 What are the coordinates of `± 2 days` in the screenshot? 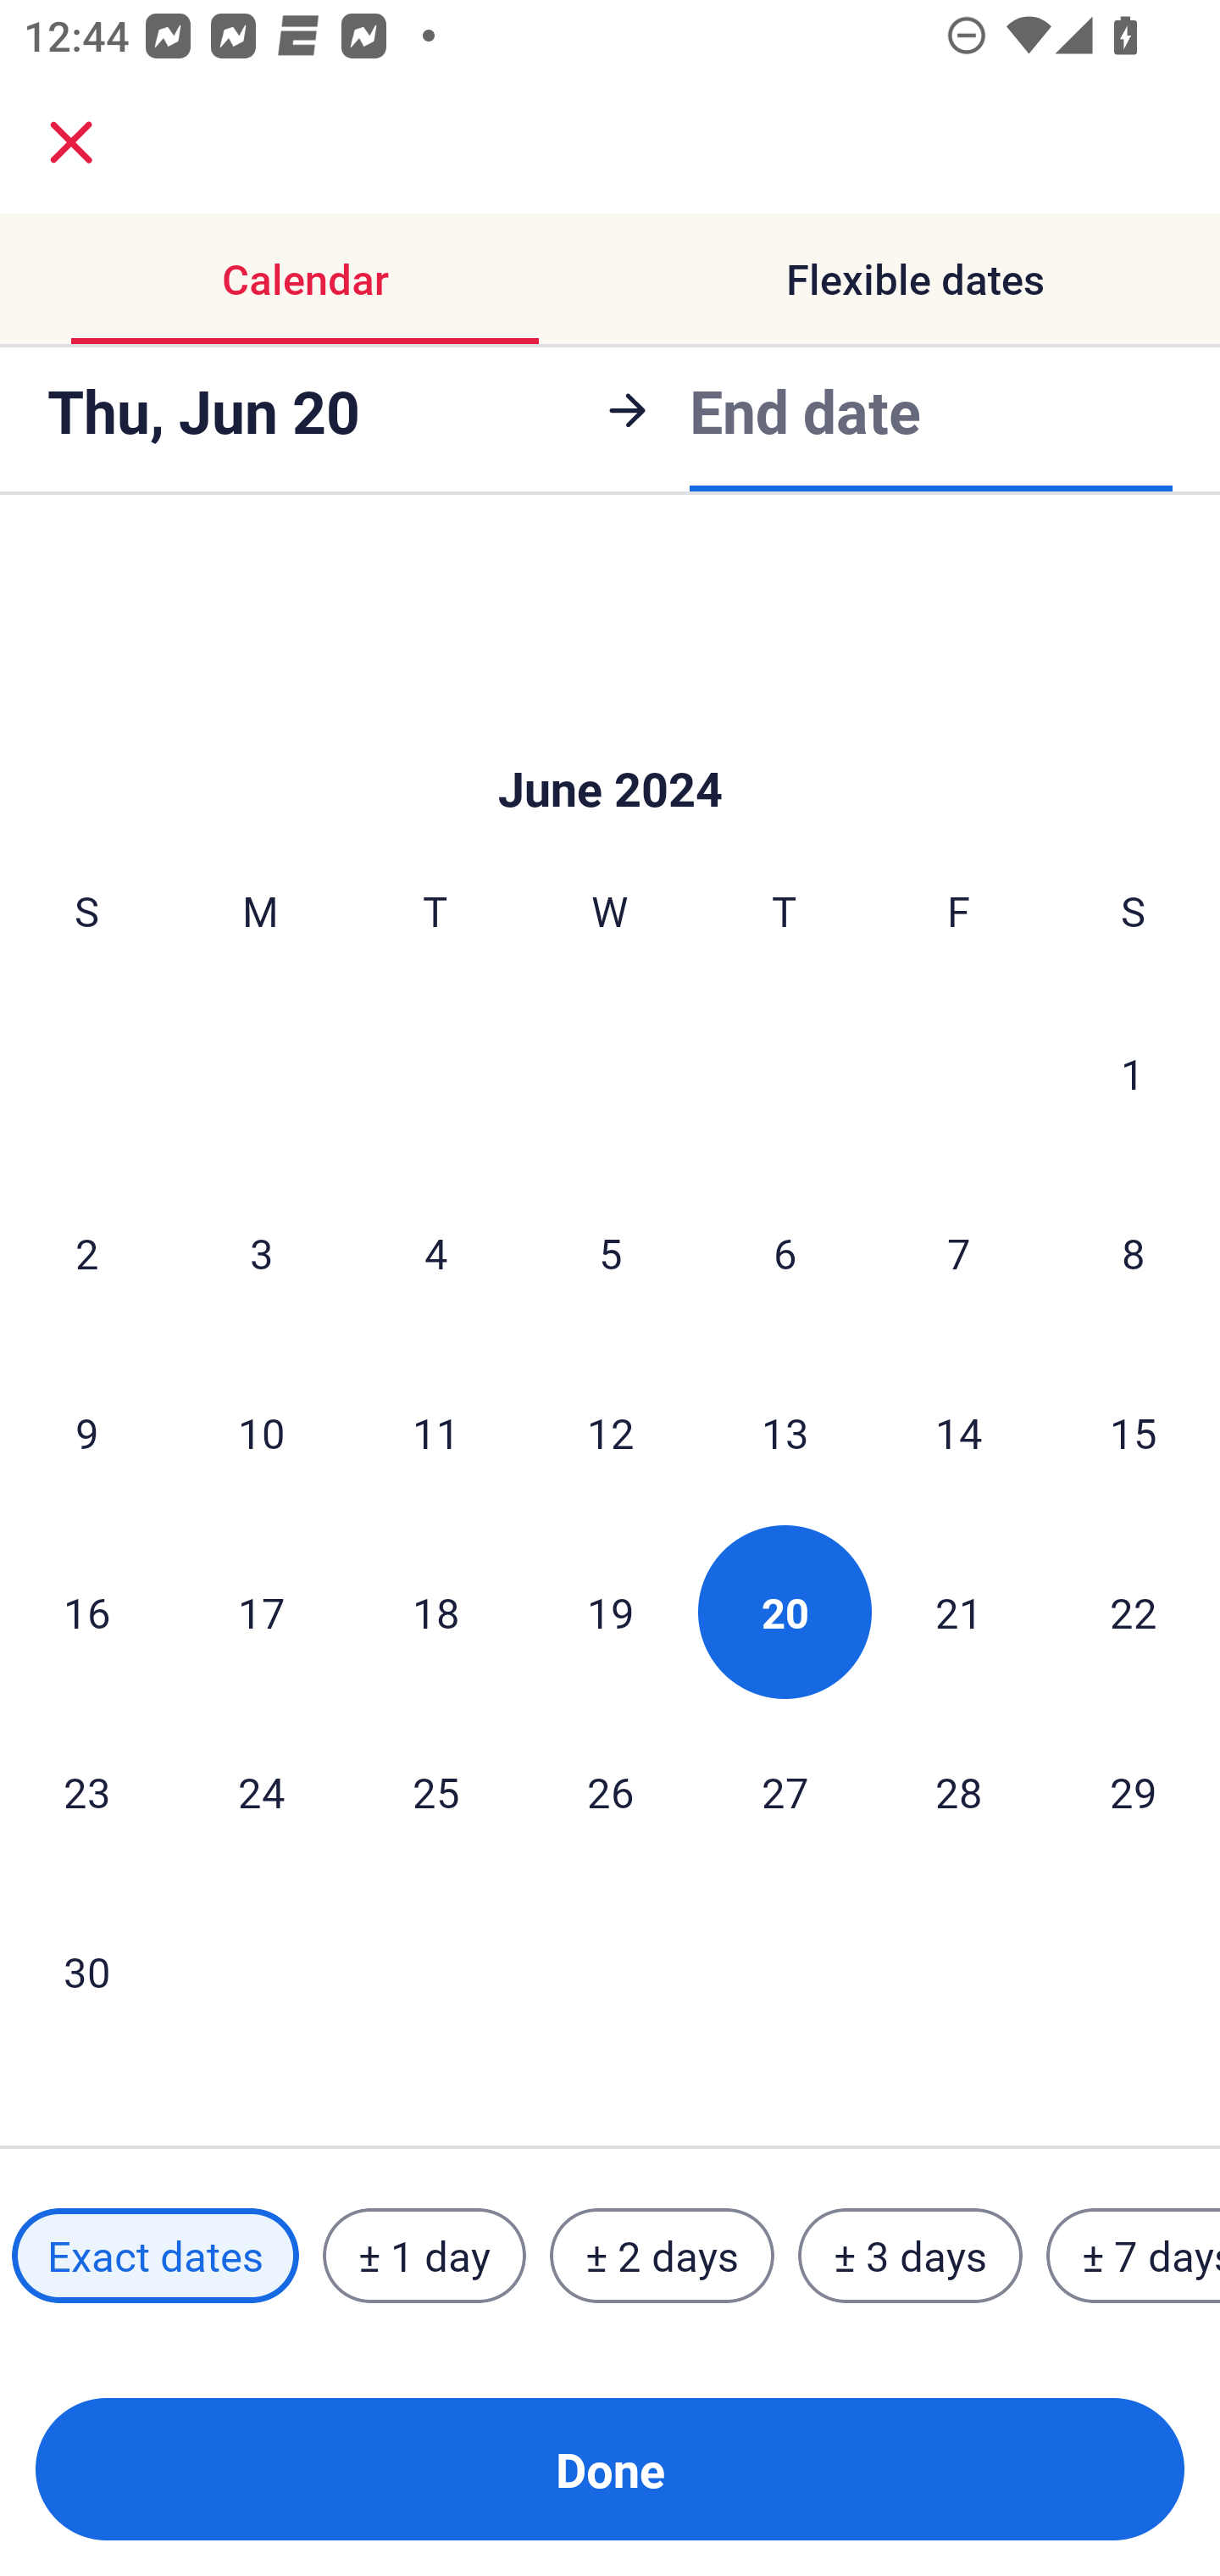 It's located at (663, 2255).